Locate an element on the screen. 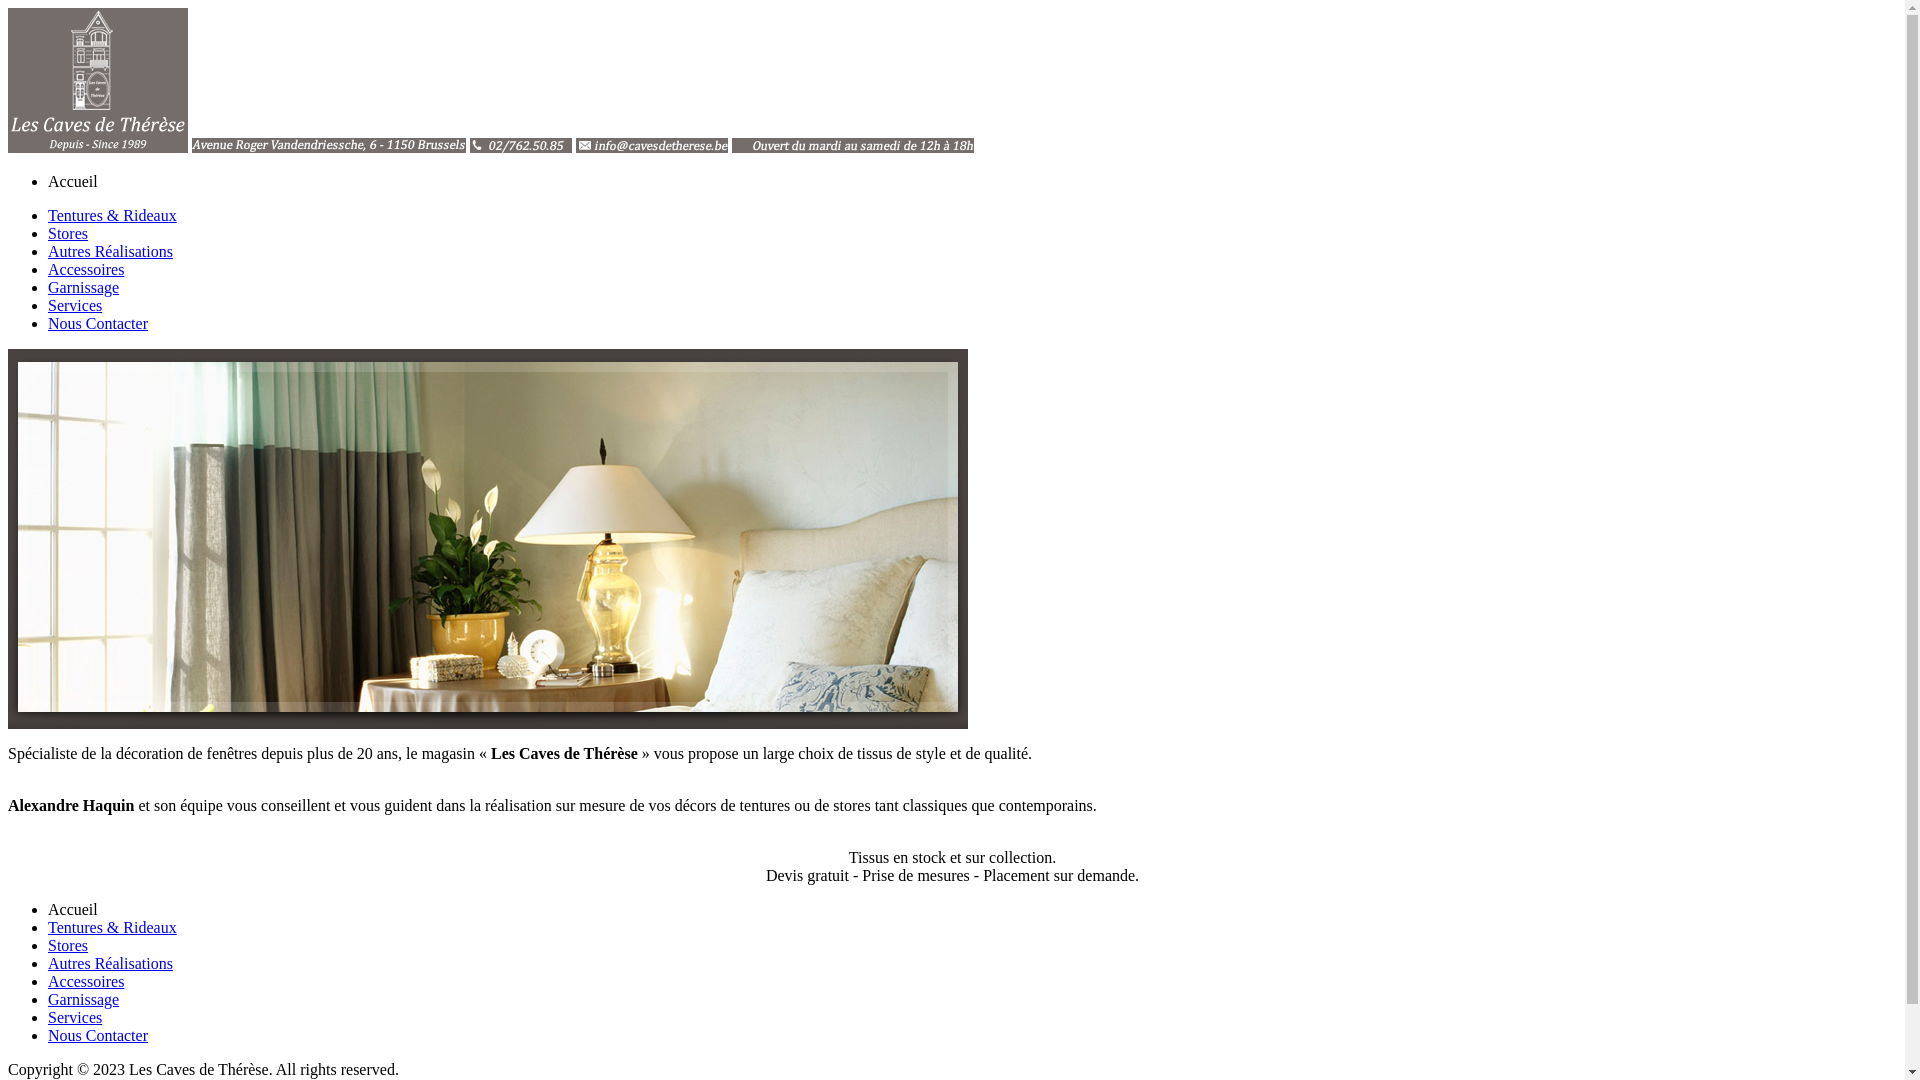  Garnissage is located at coordinates (84, 1000).